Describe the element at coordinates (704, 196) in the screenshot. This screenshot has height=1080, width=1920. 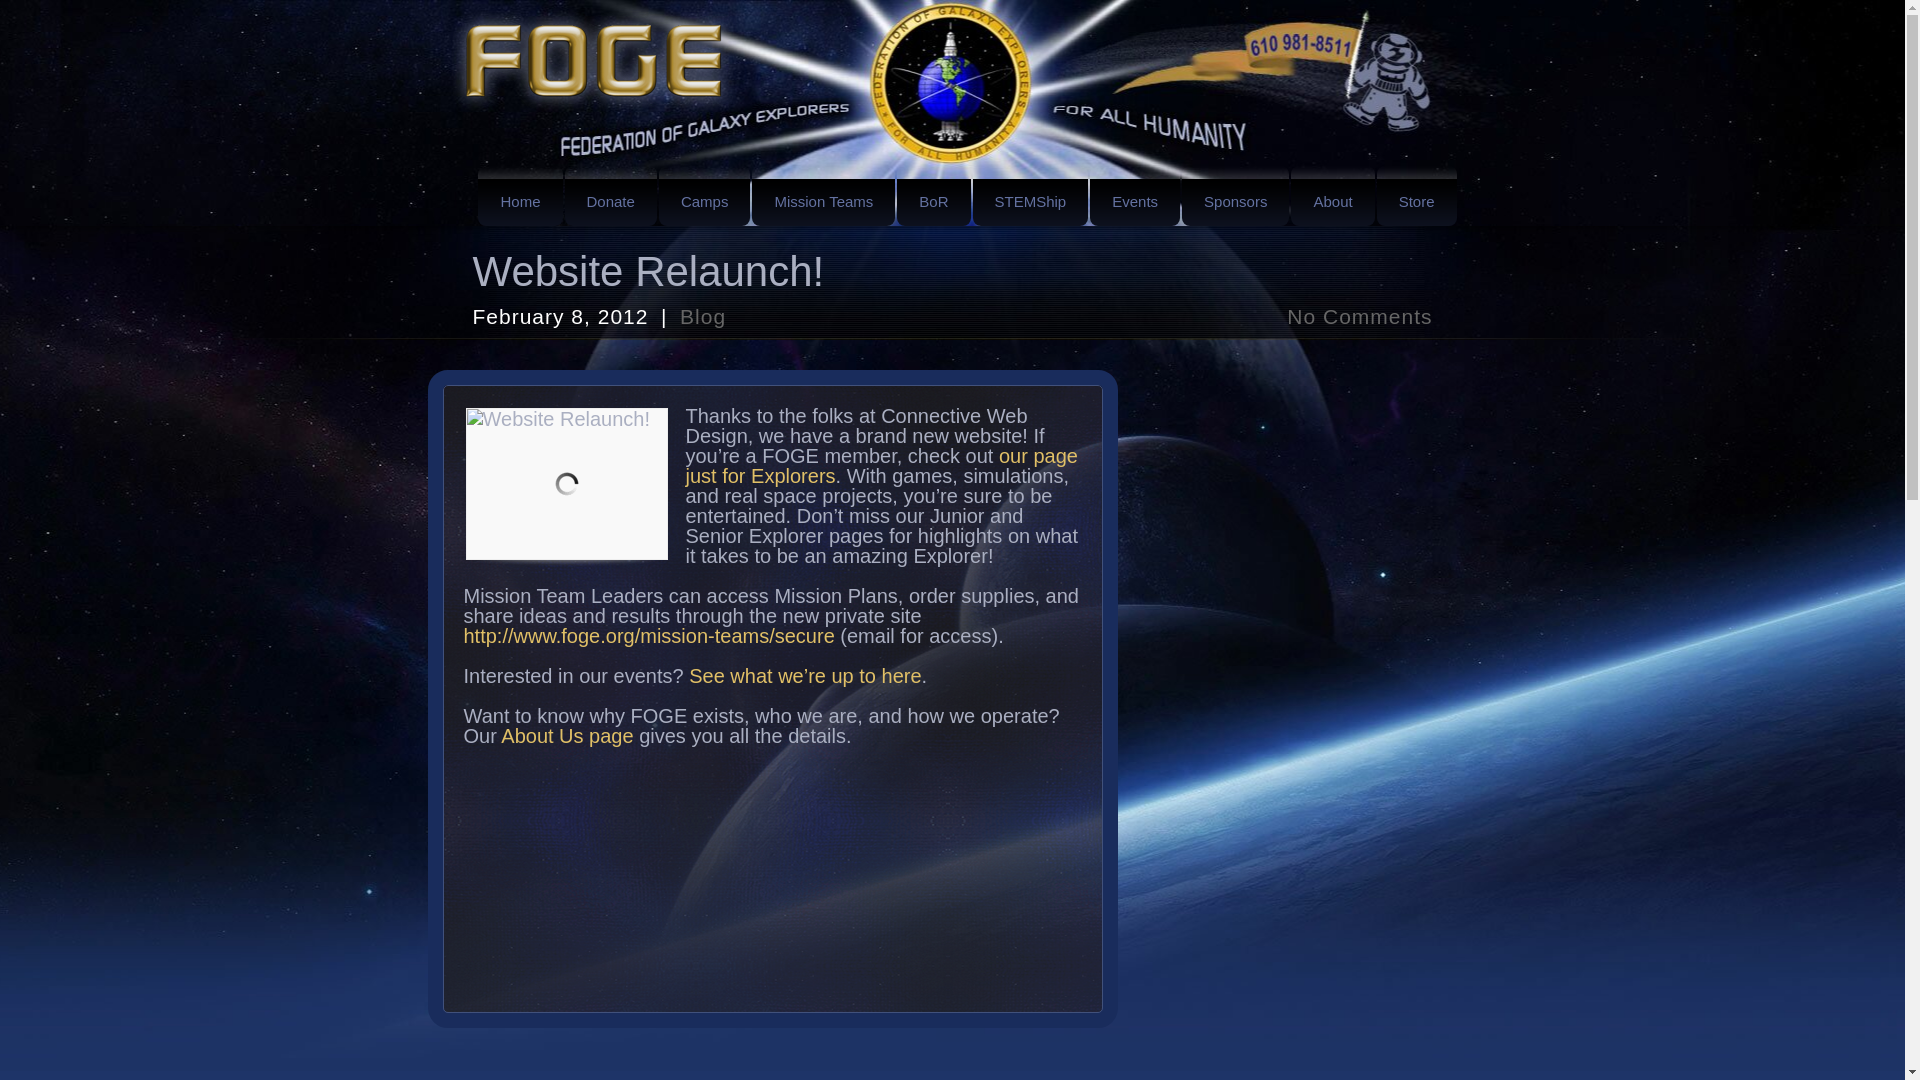
I see `Camps` at that location.